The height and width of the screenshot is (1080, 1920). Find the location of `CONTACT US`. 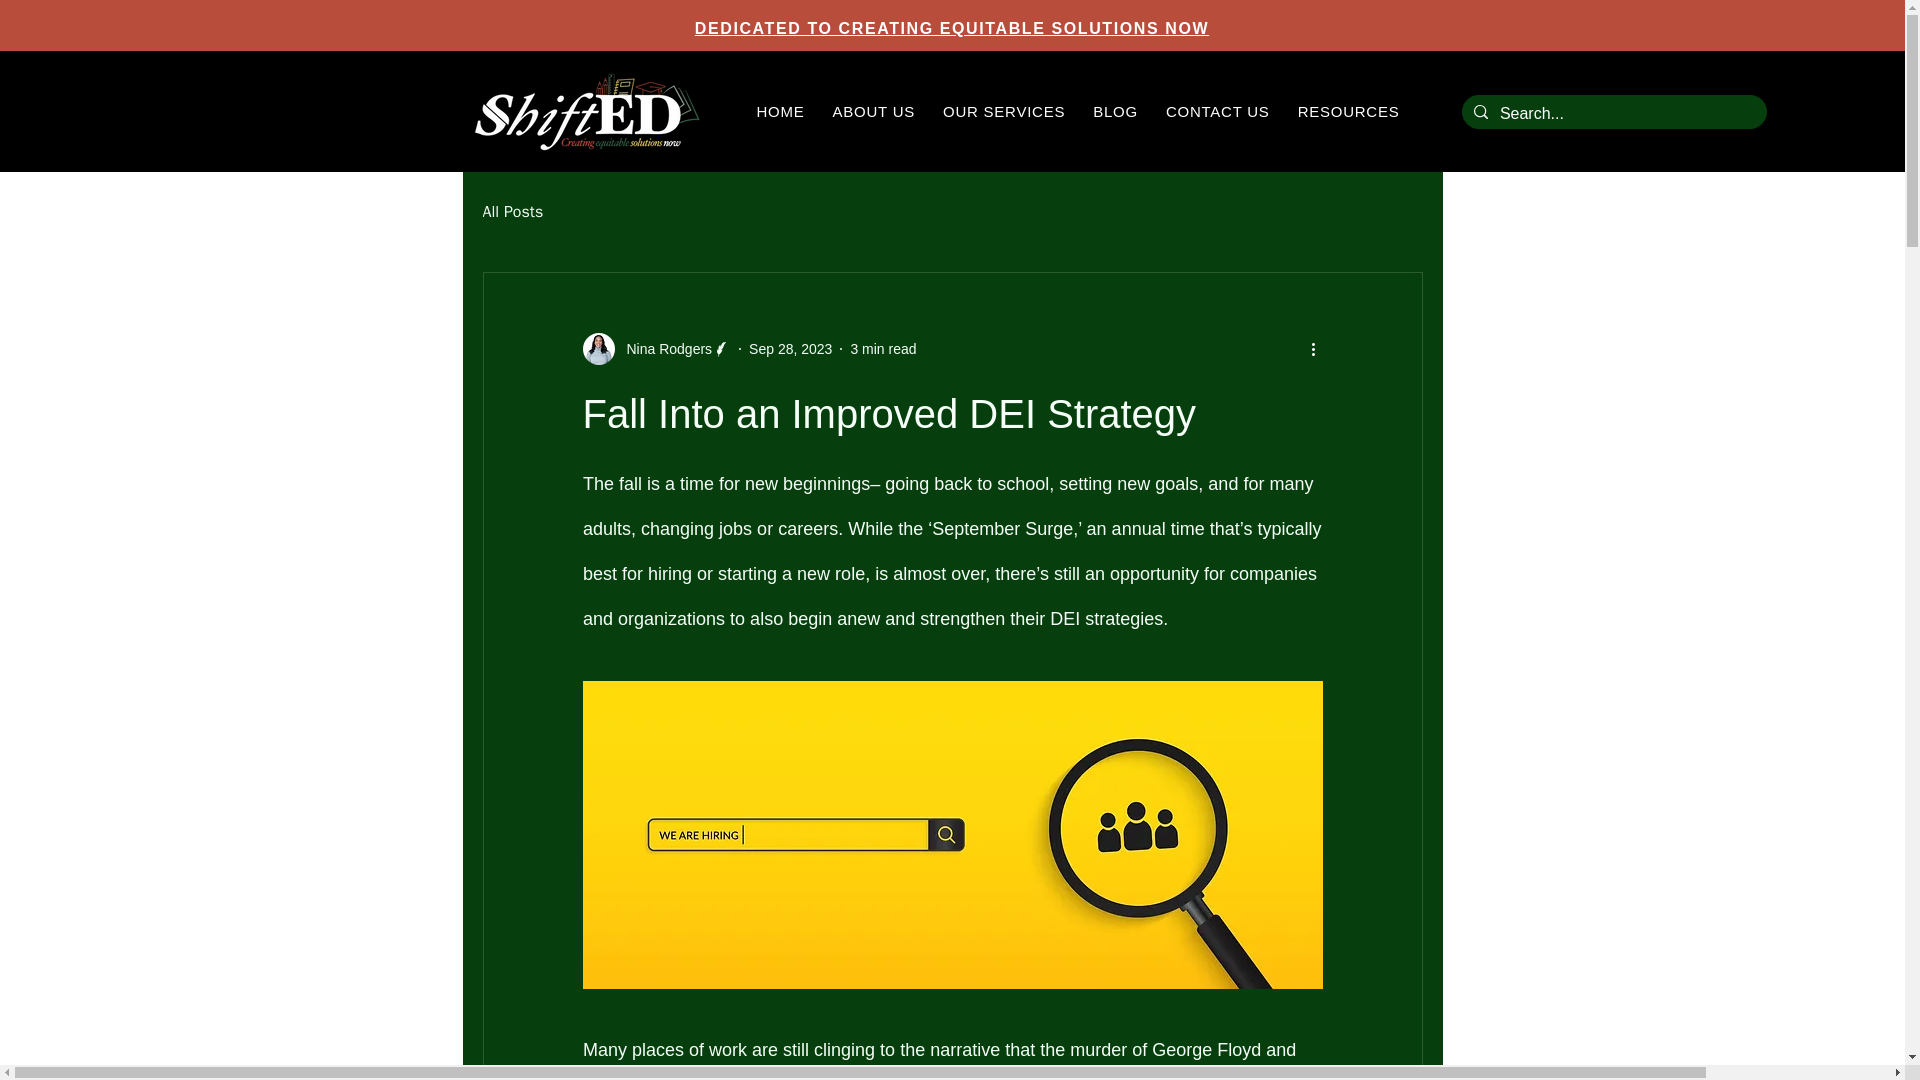

CONTACT US is located at coordinates (1218, 112).